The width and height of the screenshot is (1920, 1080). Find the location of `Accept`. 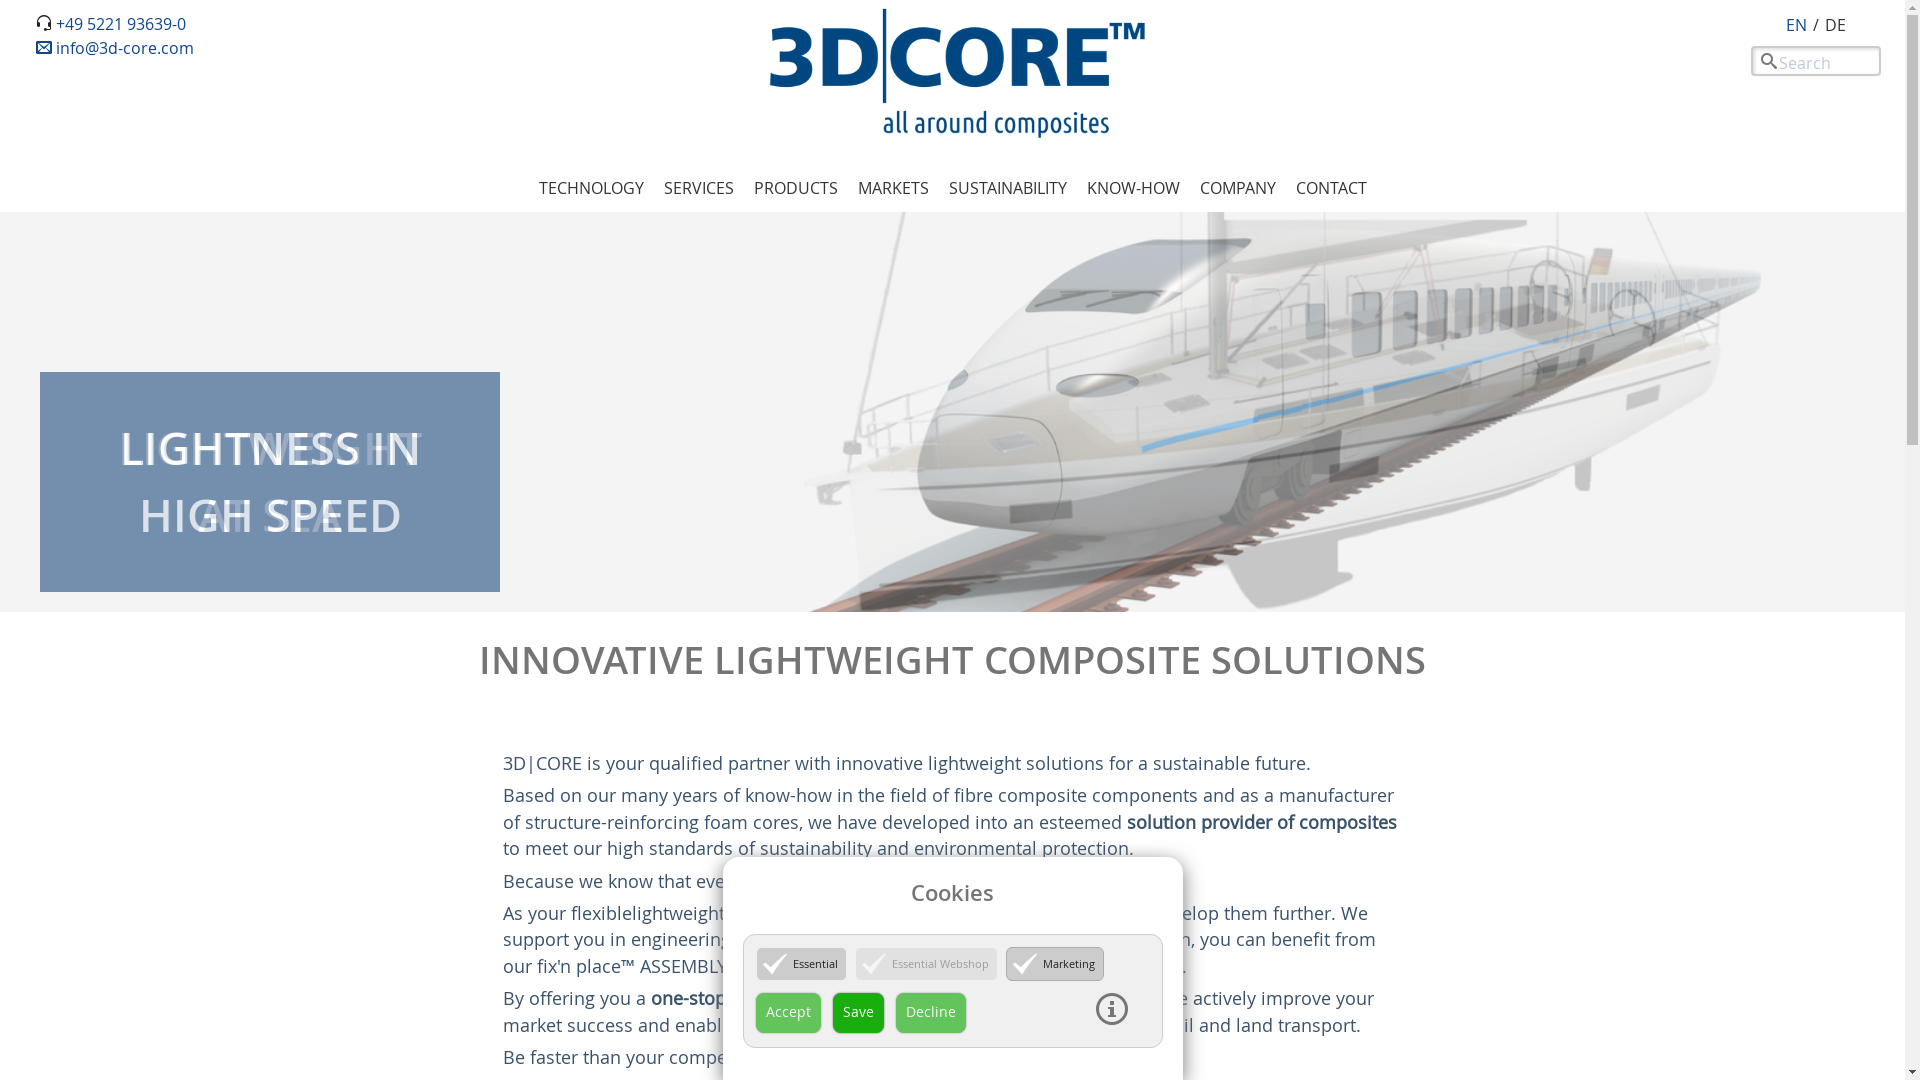

Accept is located at coordinates (788, 1013).